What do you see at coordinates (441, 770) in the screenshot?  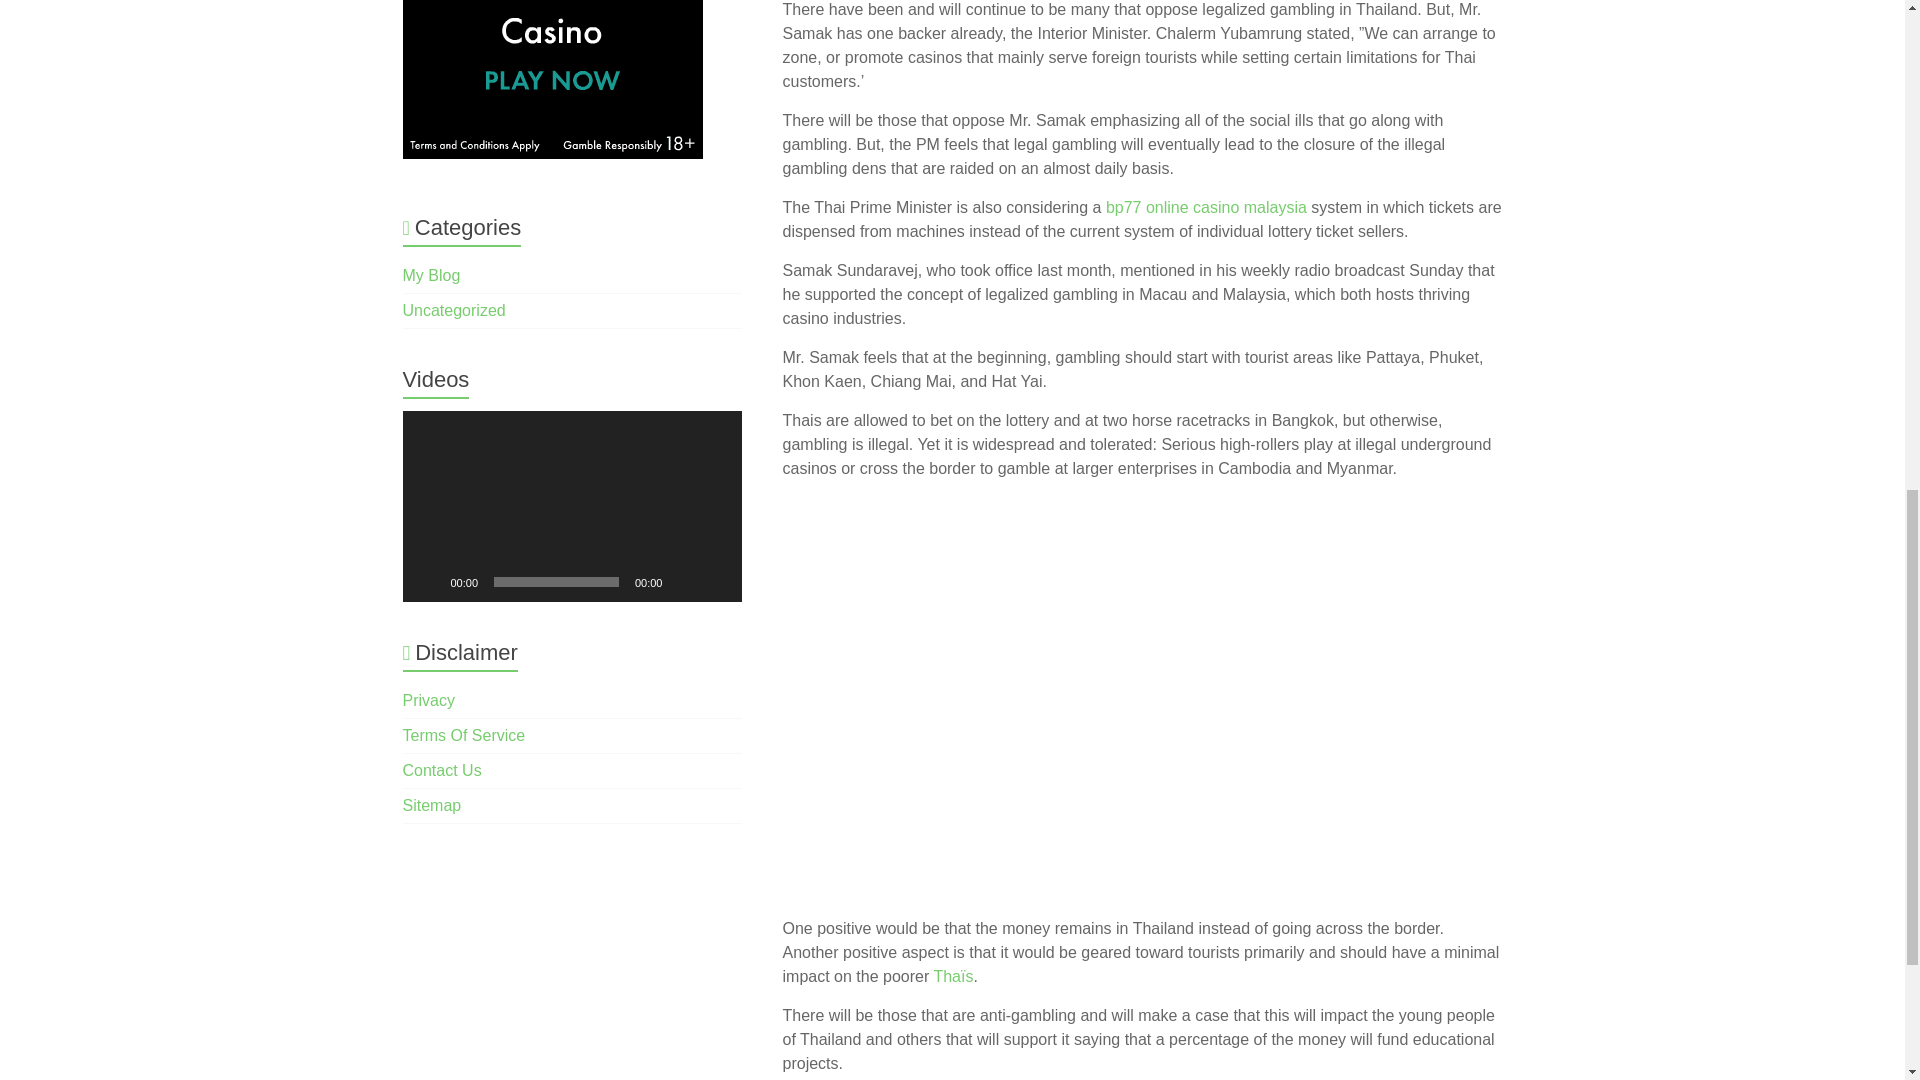 I see `Contact Us` at bounding box center [441, 770].